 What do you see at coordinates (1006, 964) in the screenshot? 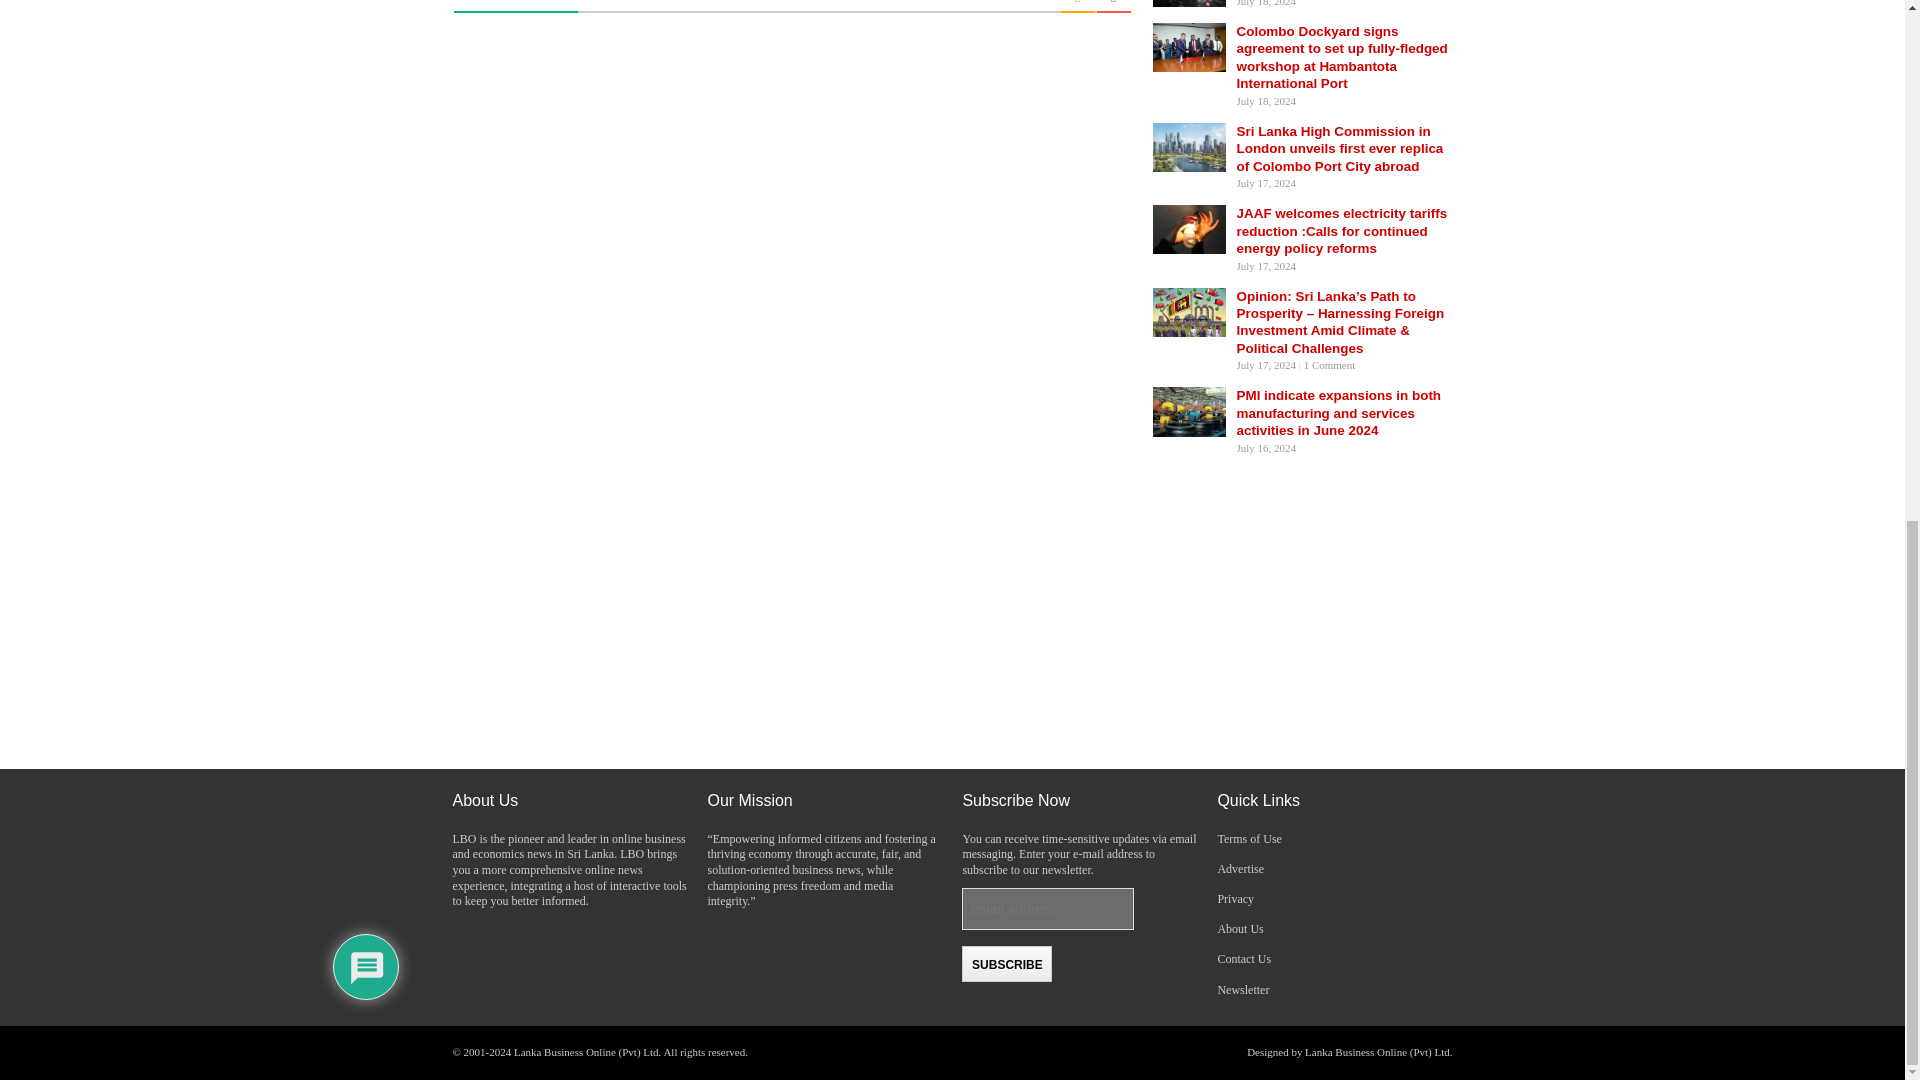
I see `Subscribe` at bounding box center [1006, 964].